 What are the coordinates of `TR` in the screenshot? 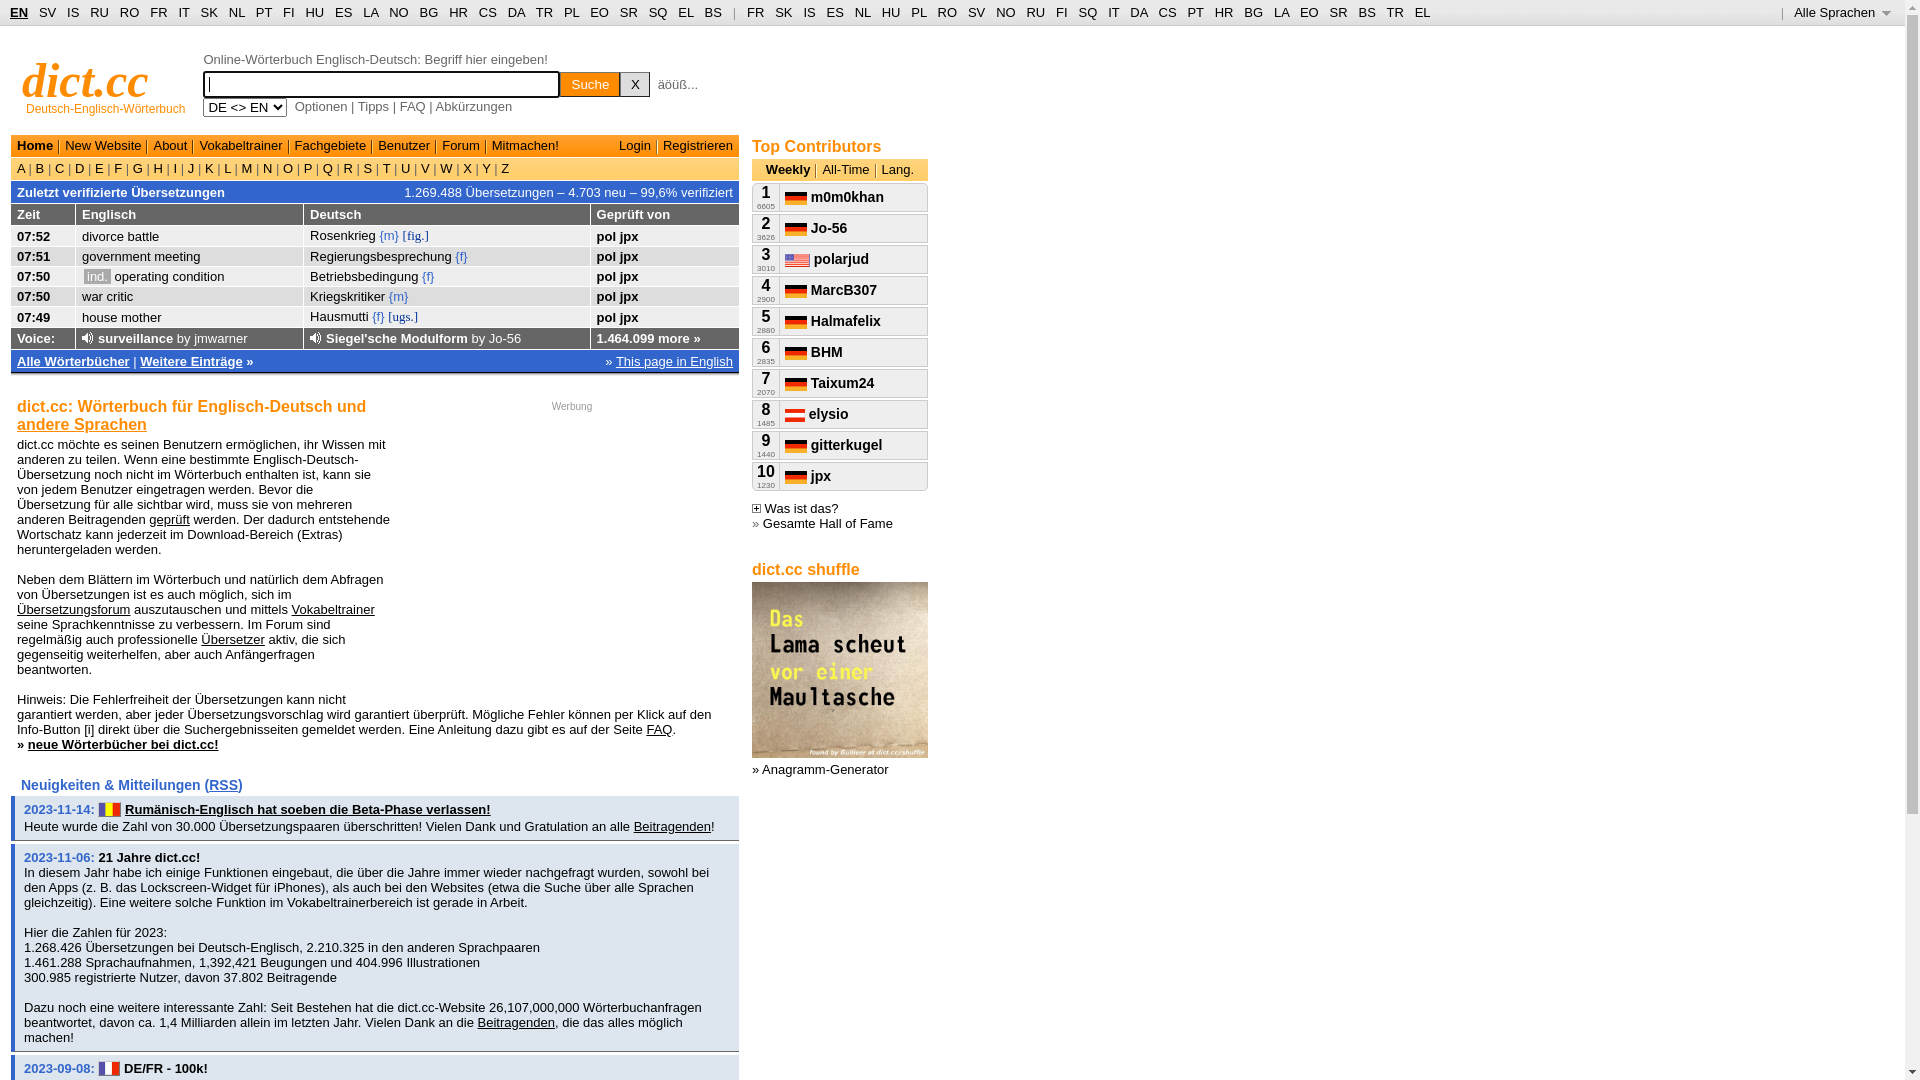 It's located at (1394, 12).